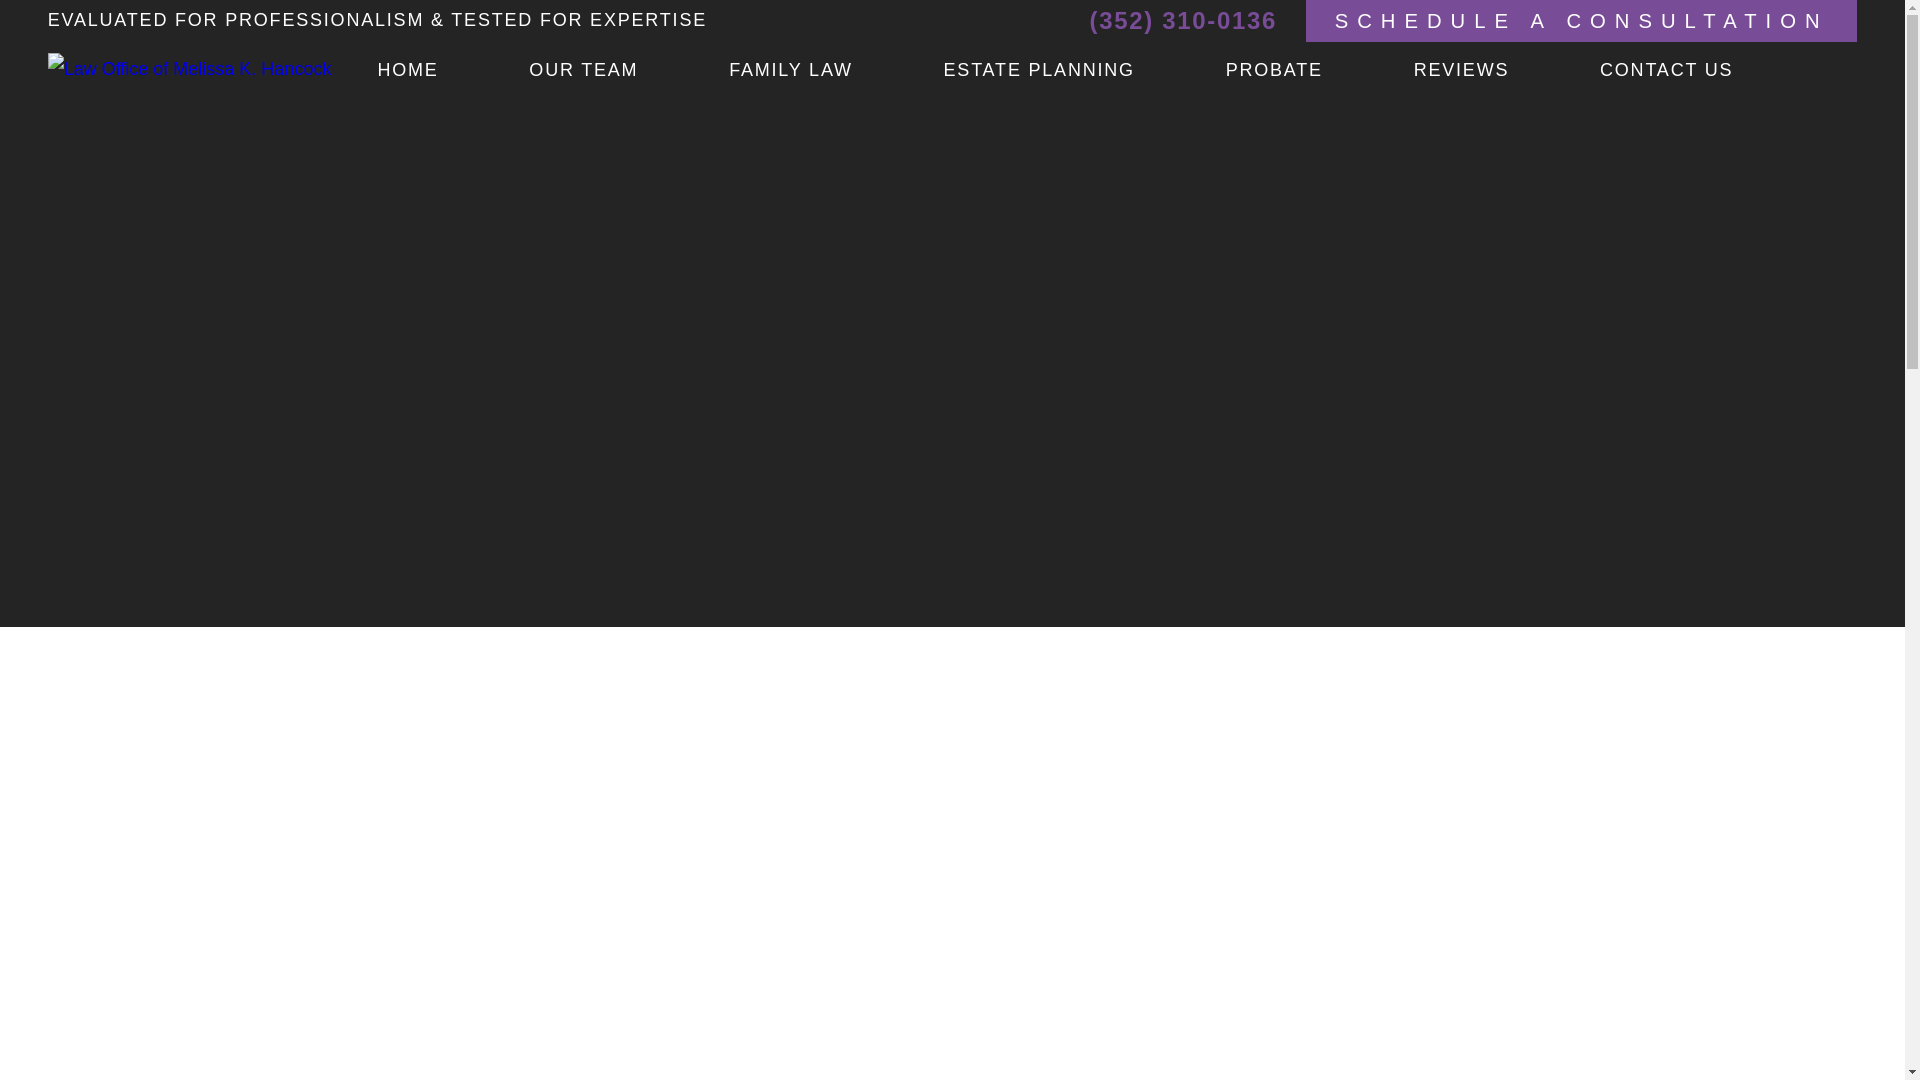  What do you see at coordinates (1878, 1052) in the screenshot?
I see `Open the accessibility options menu` at bounding box center [1878, 1052].